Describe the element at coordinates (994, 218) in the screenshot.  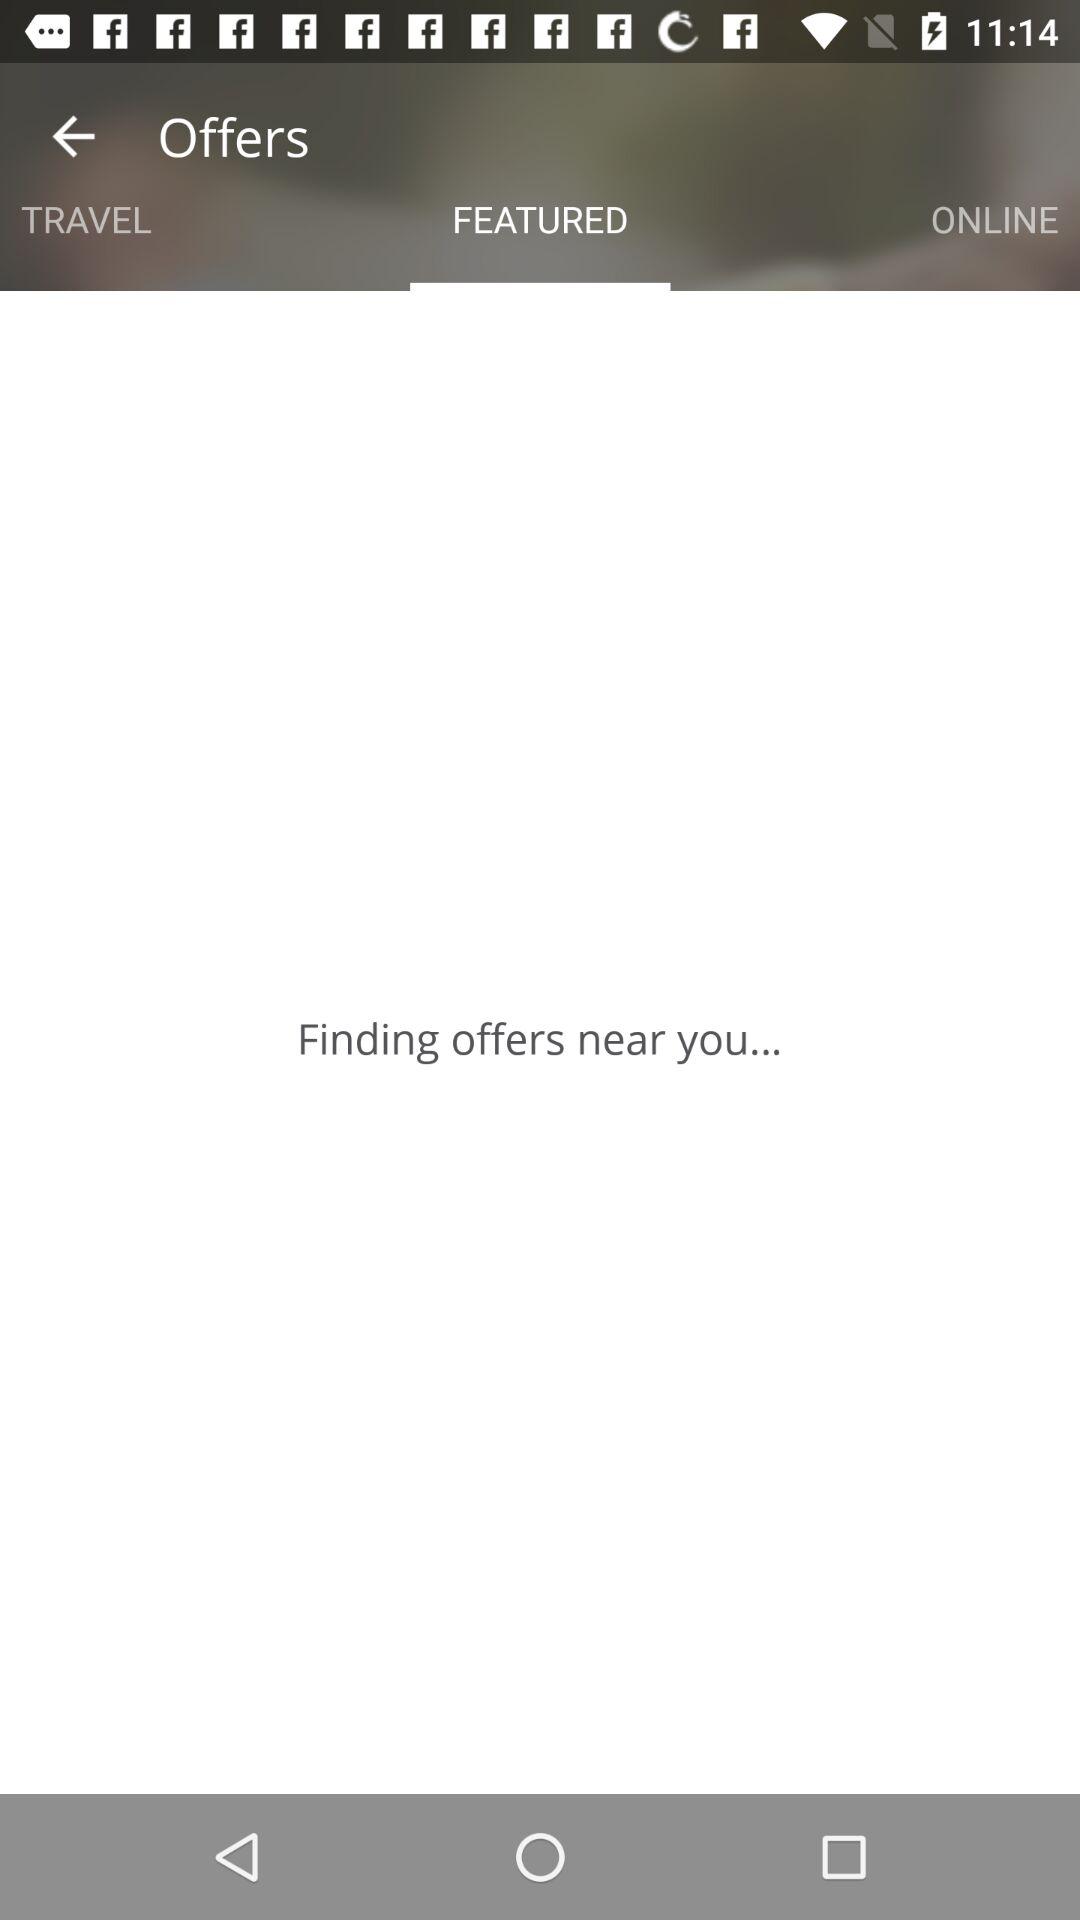
I see `select the online at the top right corner` at that location.